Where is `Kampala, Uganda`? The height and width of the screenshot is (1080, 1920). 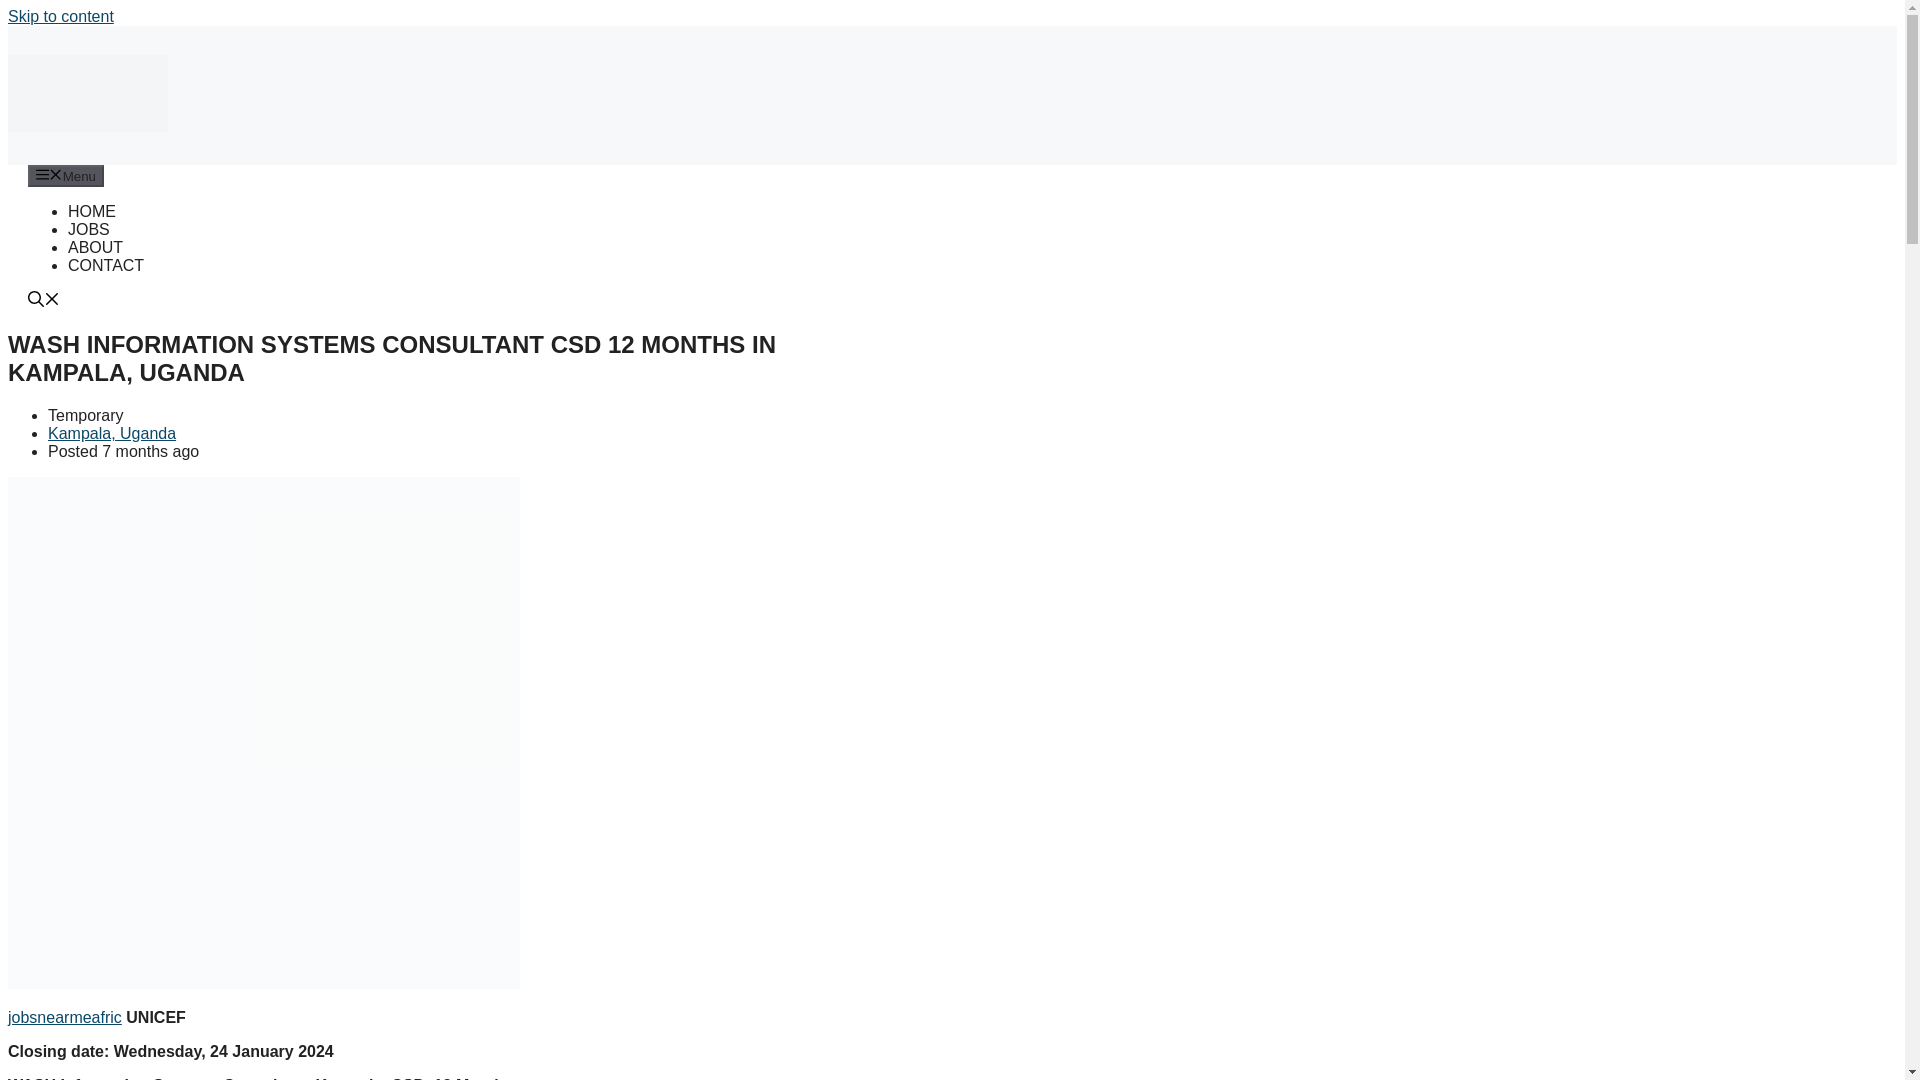 Kampala, Uganda is located at coordinates (112, 433).